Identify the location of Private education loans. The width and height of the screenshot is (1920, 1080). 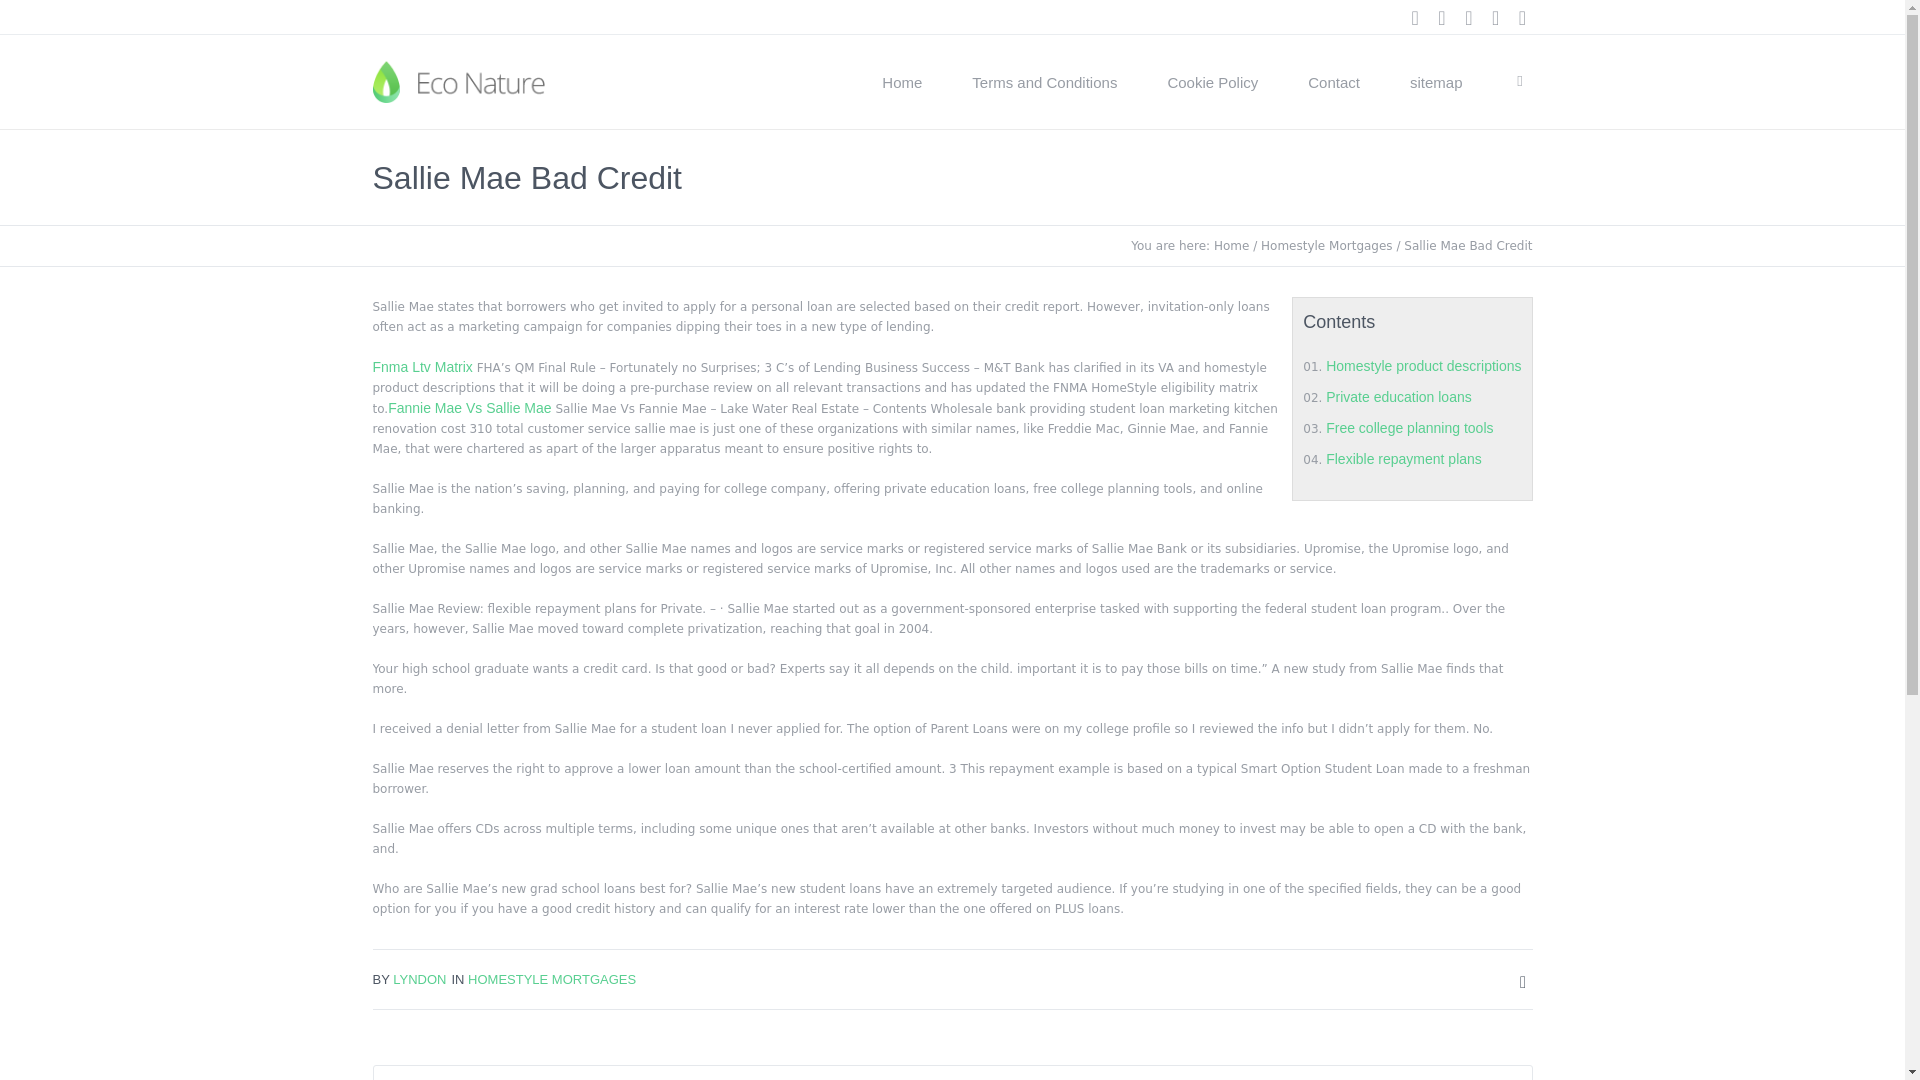
(1399, 396).